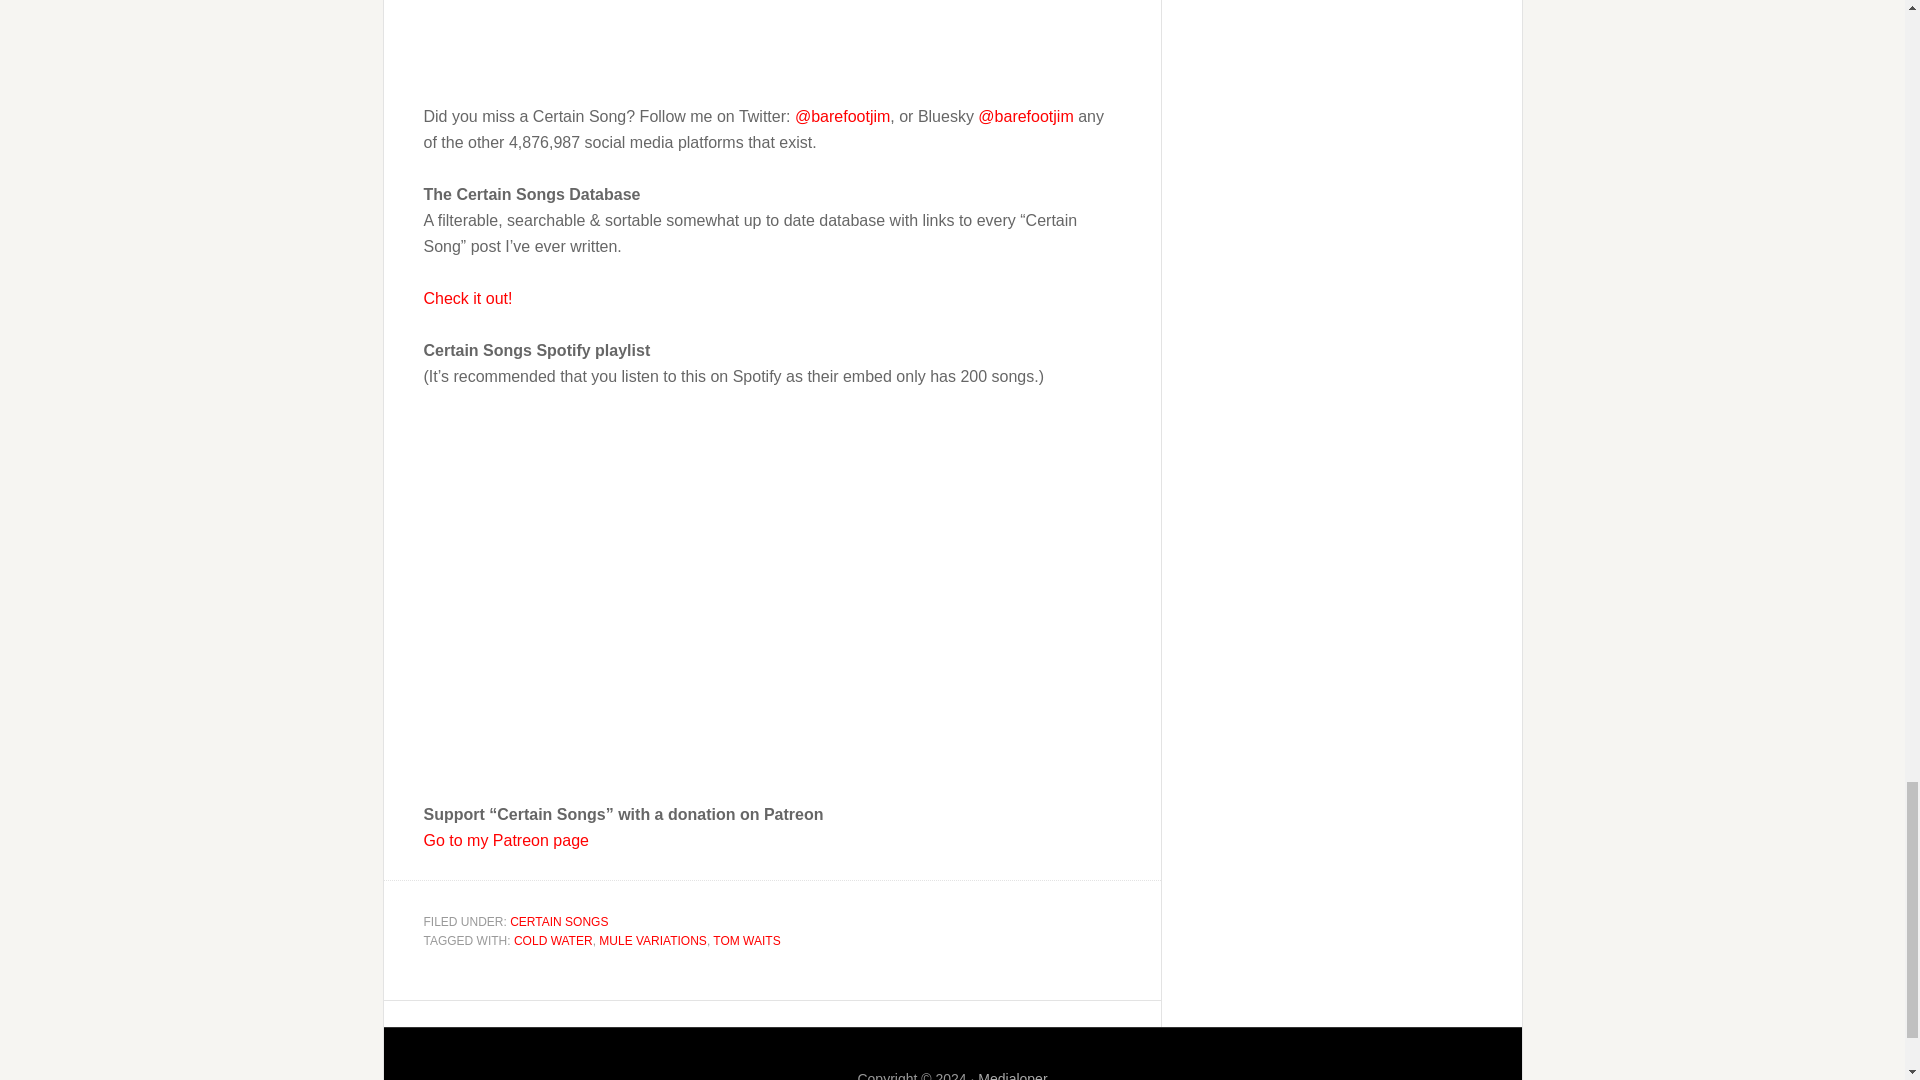 This screenshot has width=1920, height=1080. What do you see at coordinates (1012, 1075) in the screenshot?
I see `Medialoper` at bounding box center [1012, 1075].